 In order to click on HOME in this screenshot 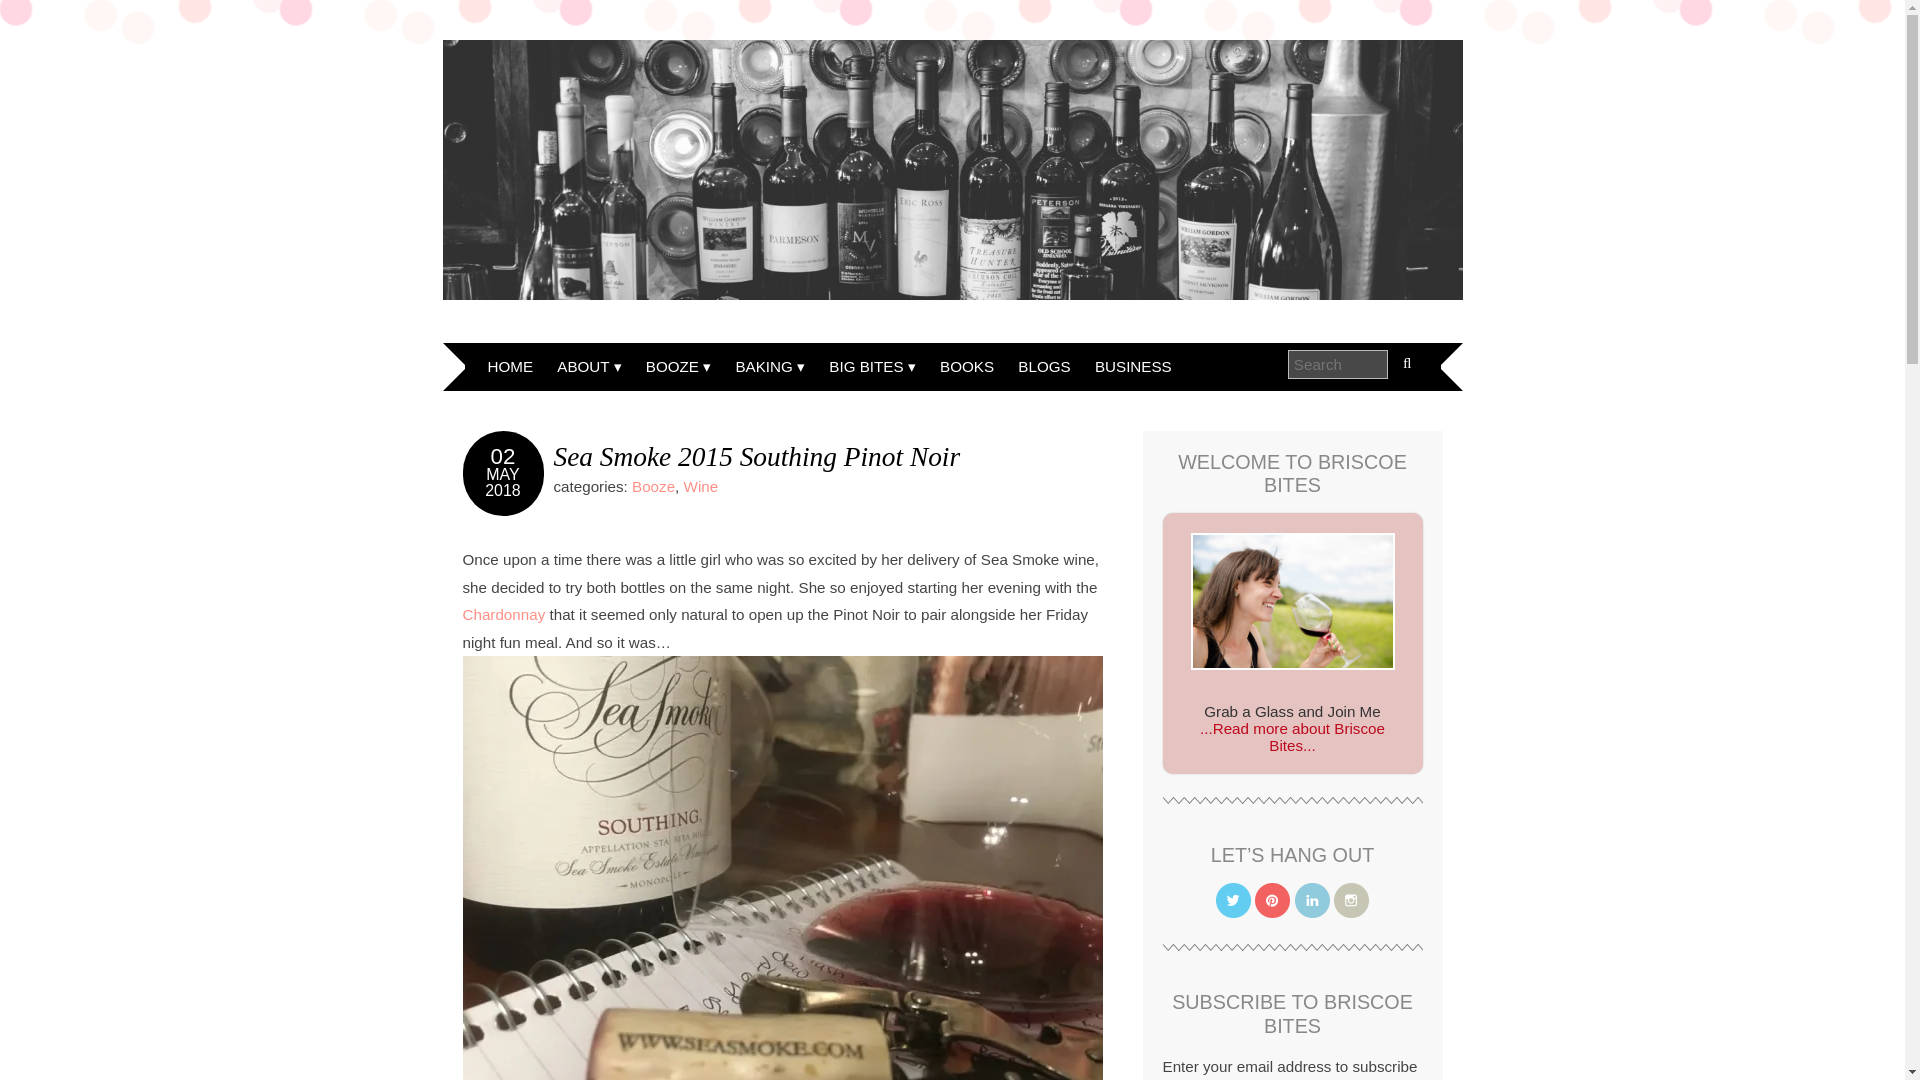, I will do `click(510, 366)`.